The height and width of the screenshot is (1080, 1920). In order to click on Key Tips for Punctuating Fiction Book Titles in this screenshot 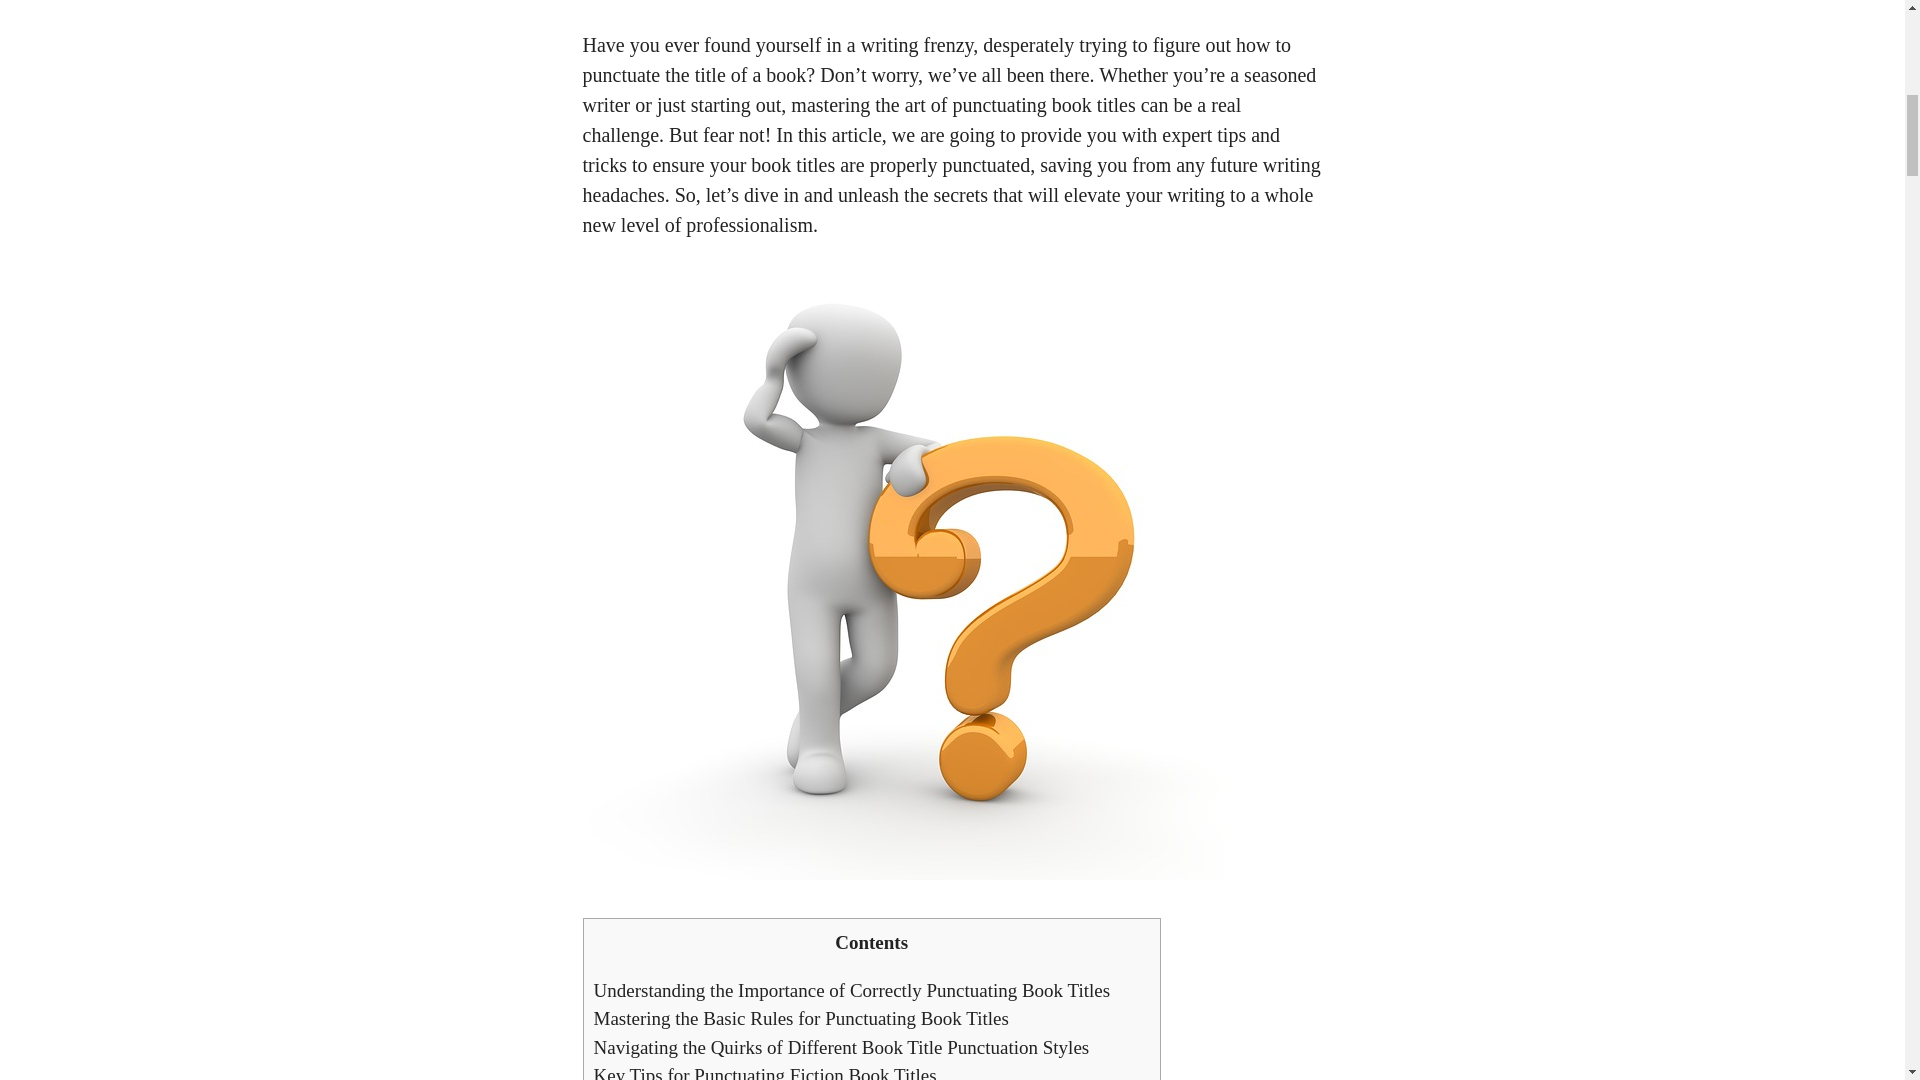, I will do `click(764, 1072)`.